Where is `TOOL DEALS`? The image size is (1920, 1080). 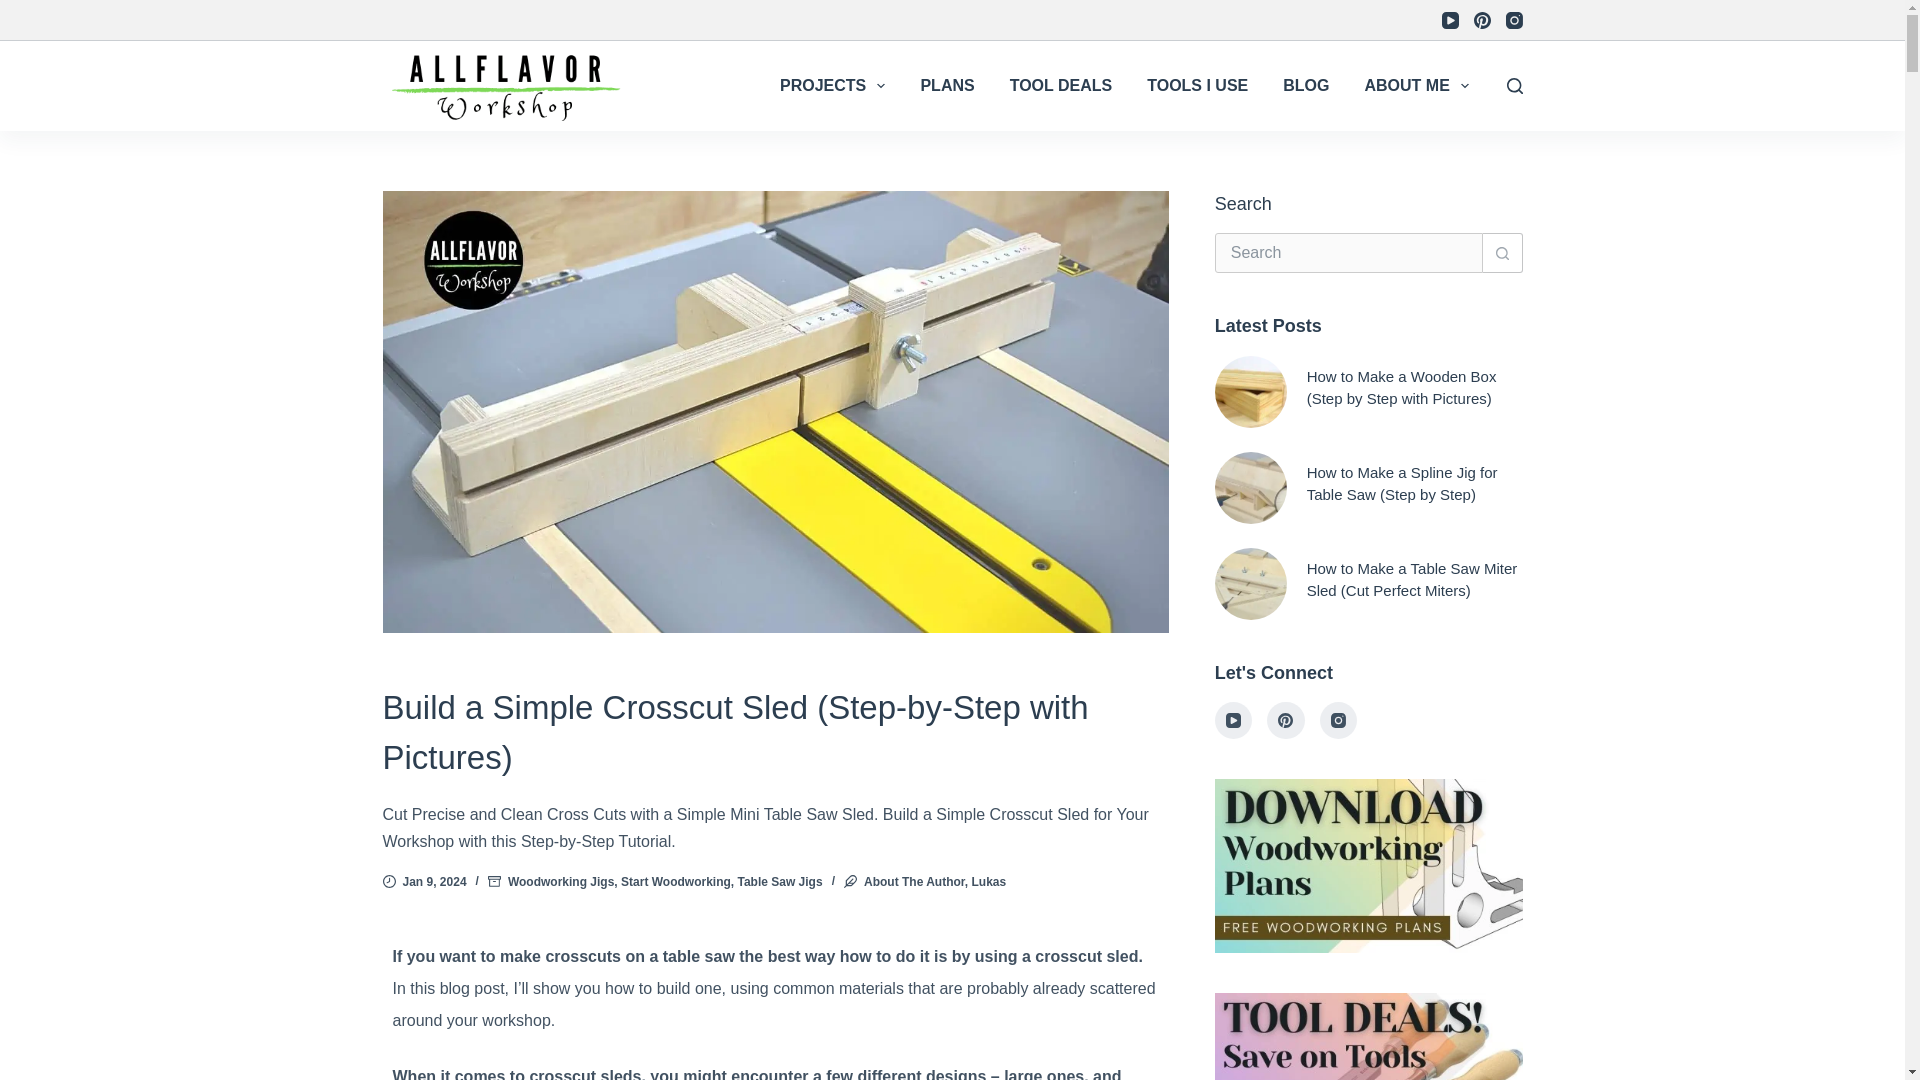
TOOL DEALS is located at coordinates (1061, 86).